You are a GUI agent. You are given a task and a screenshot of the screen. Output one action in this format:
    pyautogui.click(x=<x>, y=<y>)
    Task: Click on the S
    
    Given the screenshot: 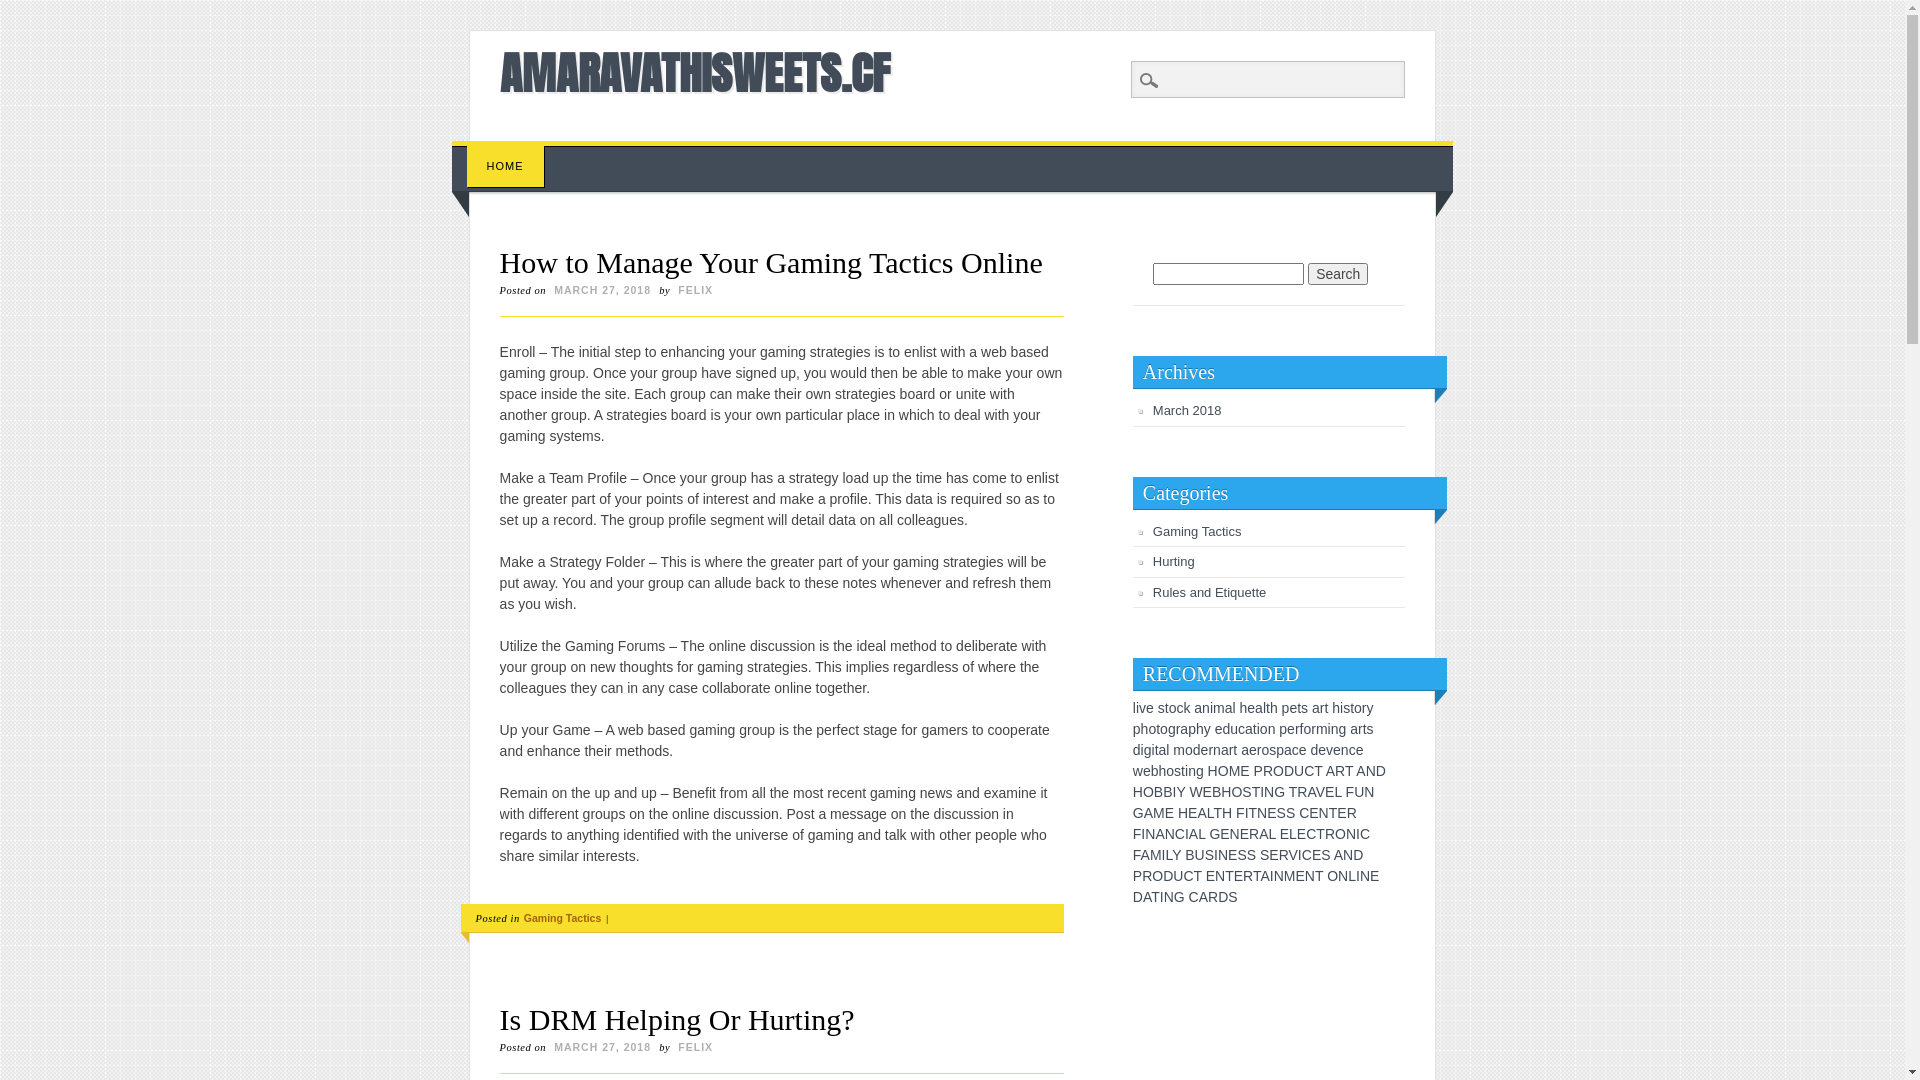 What is the action you would take?
    pyautogui.click(x=1290, y=813)
    